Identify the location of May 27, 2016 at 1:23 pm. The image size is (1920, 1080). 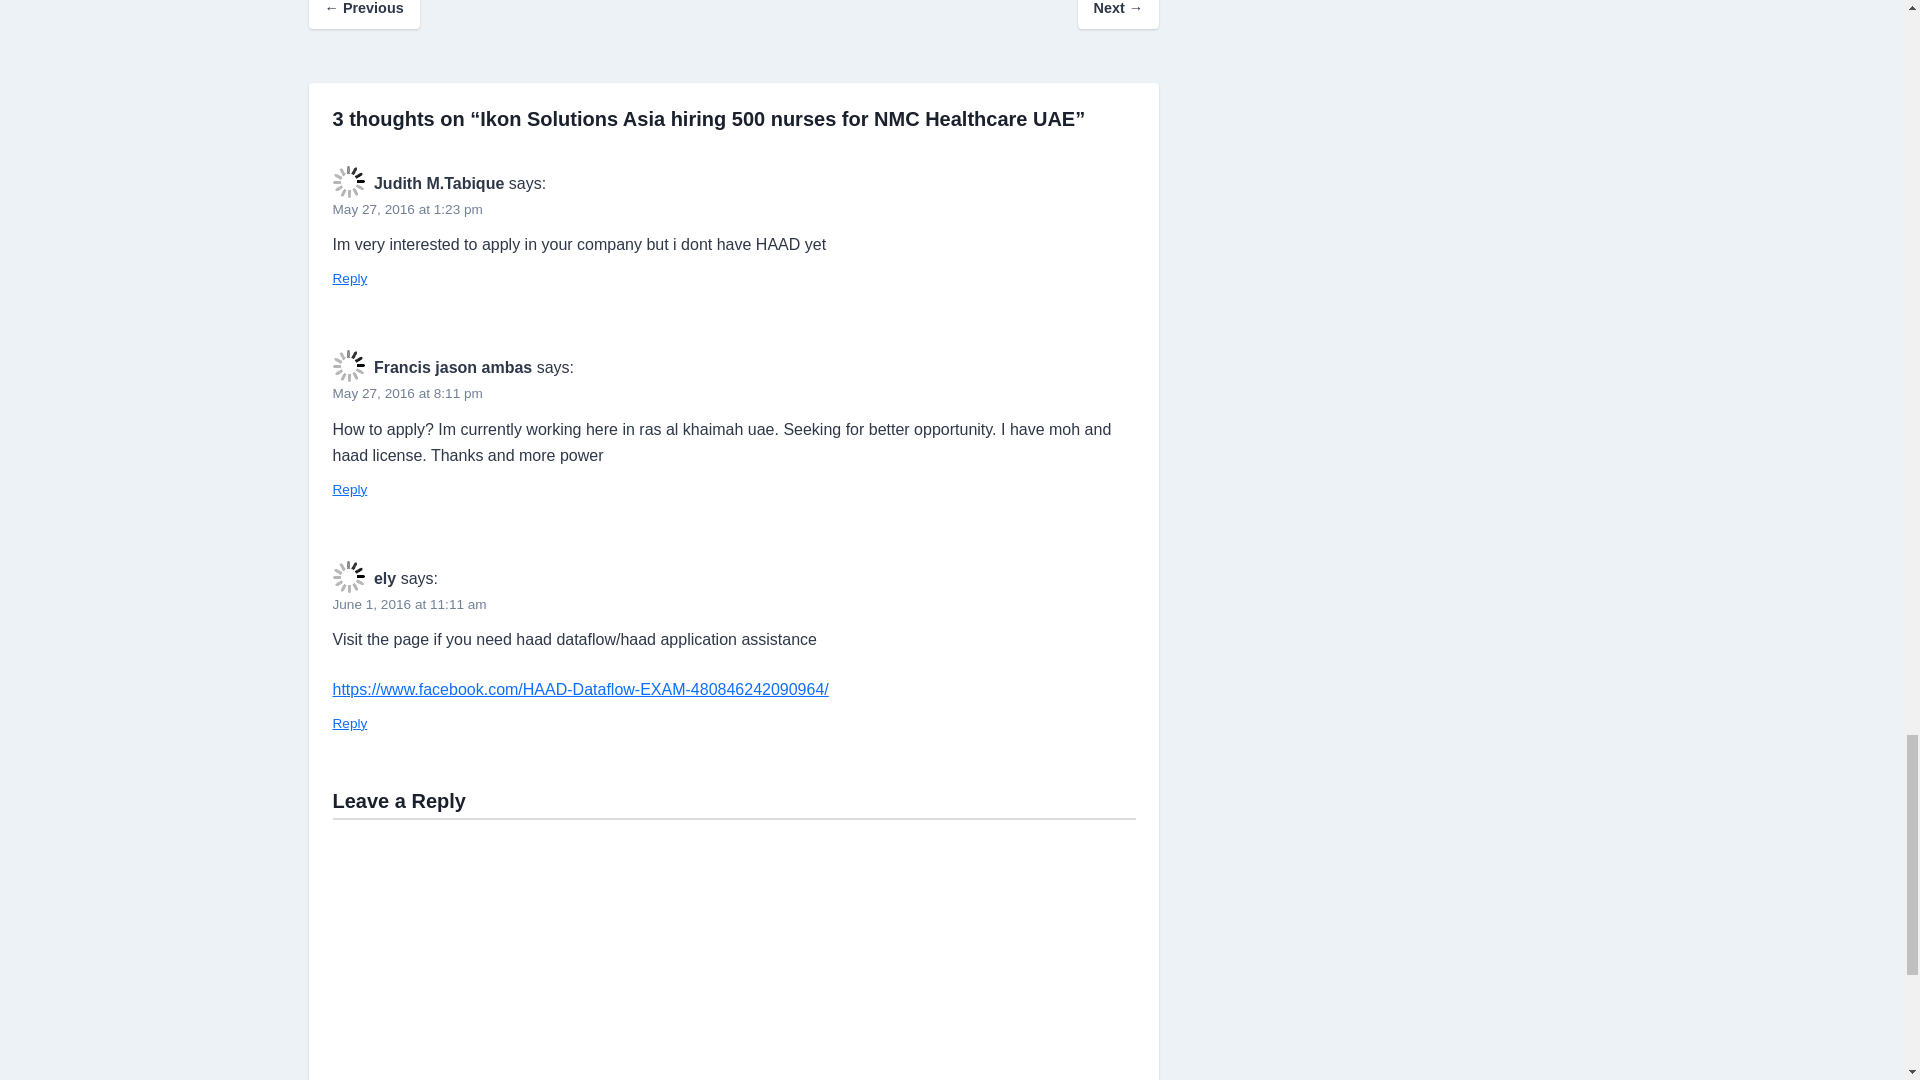
(406, 209).